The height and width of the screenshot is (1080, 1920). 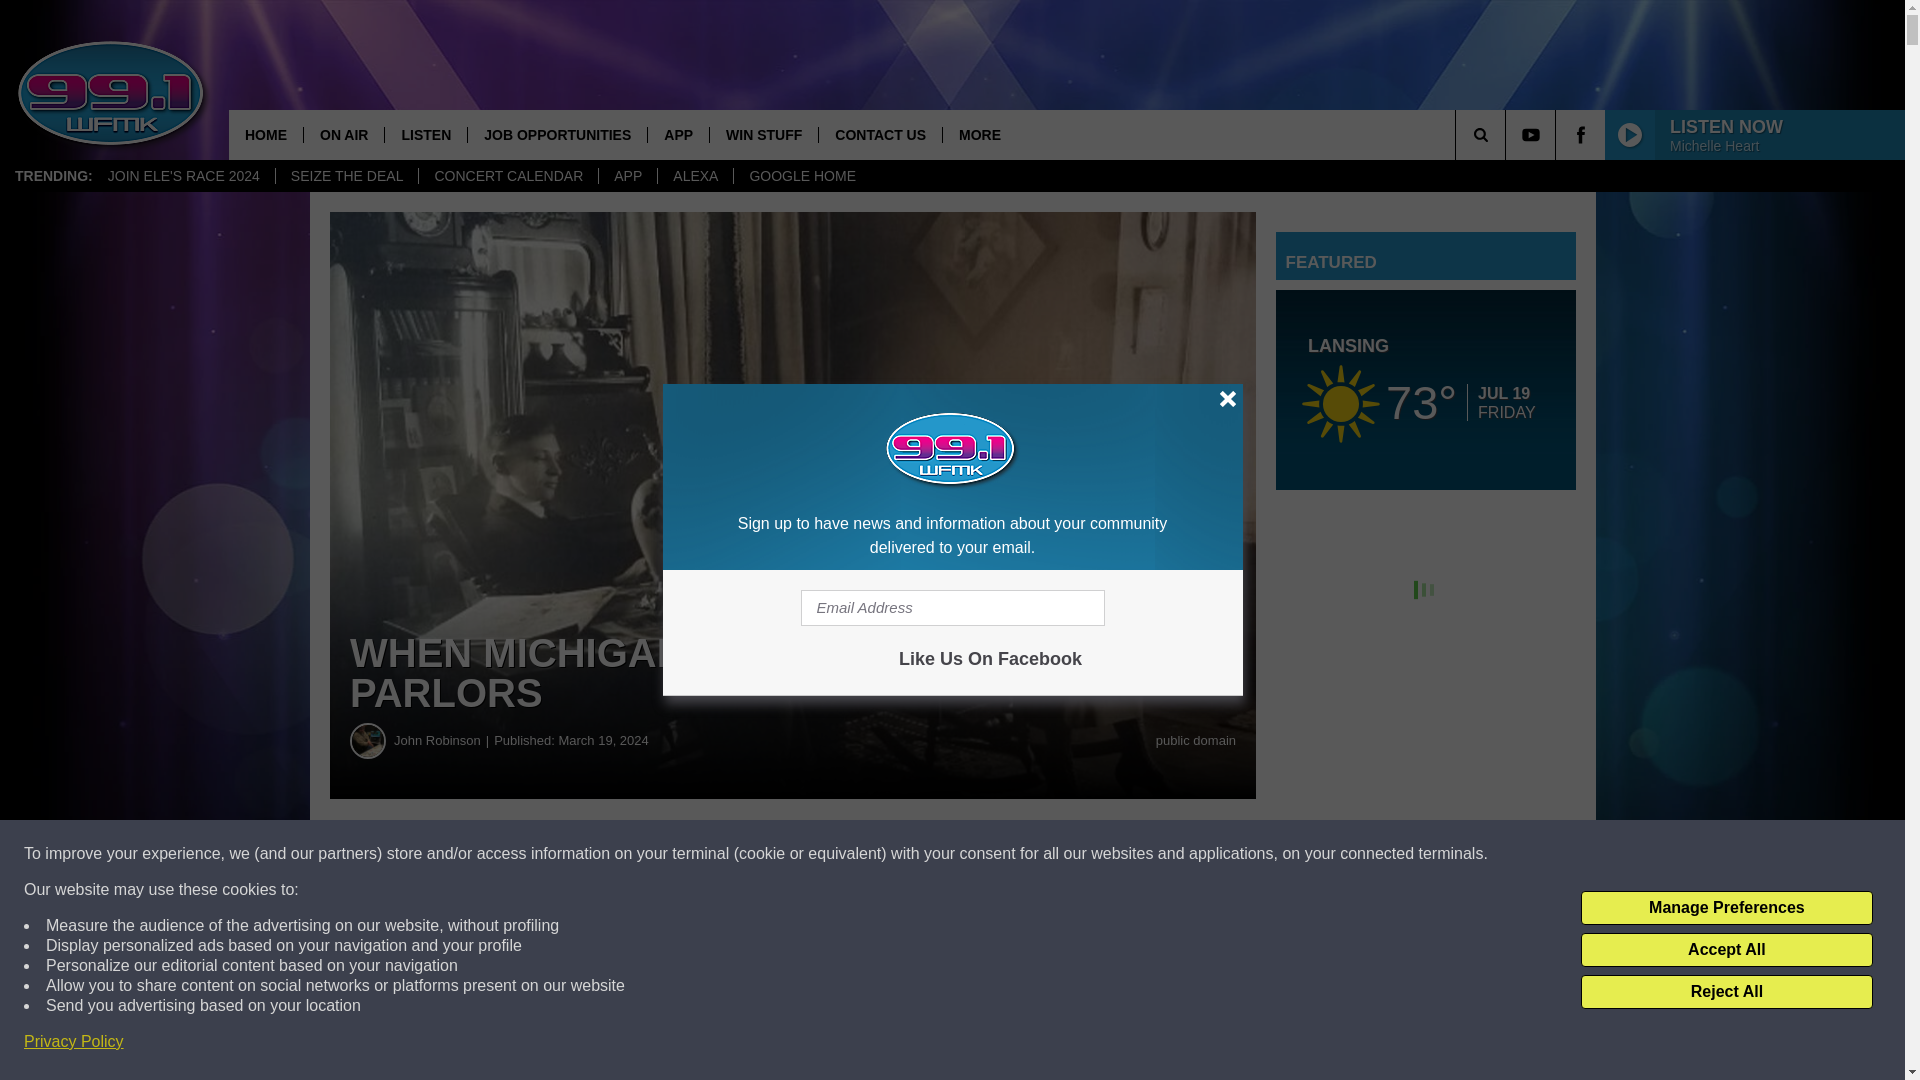 What do you see at coordinates (1508, 134) in the screenshot?
I see `SEARCH` at bounding box center [1508, 134].